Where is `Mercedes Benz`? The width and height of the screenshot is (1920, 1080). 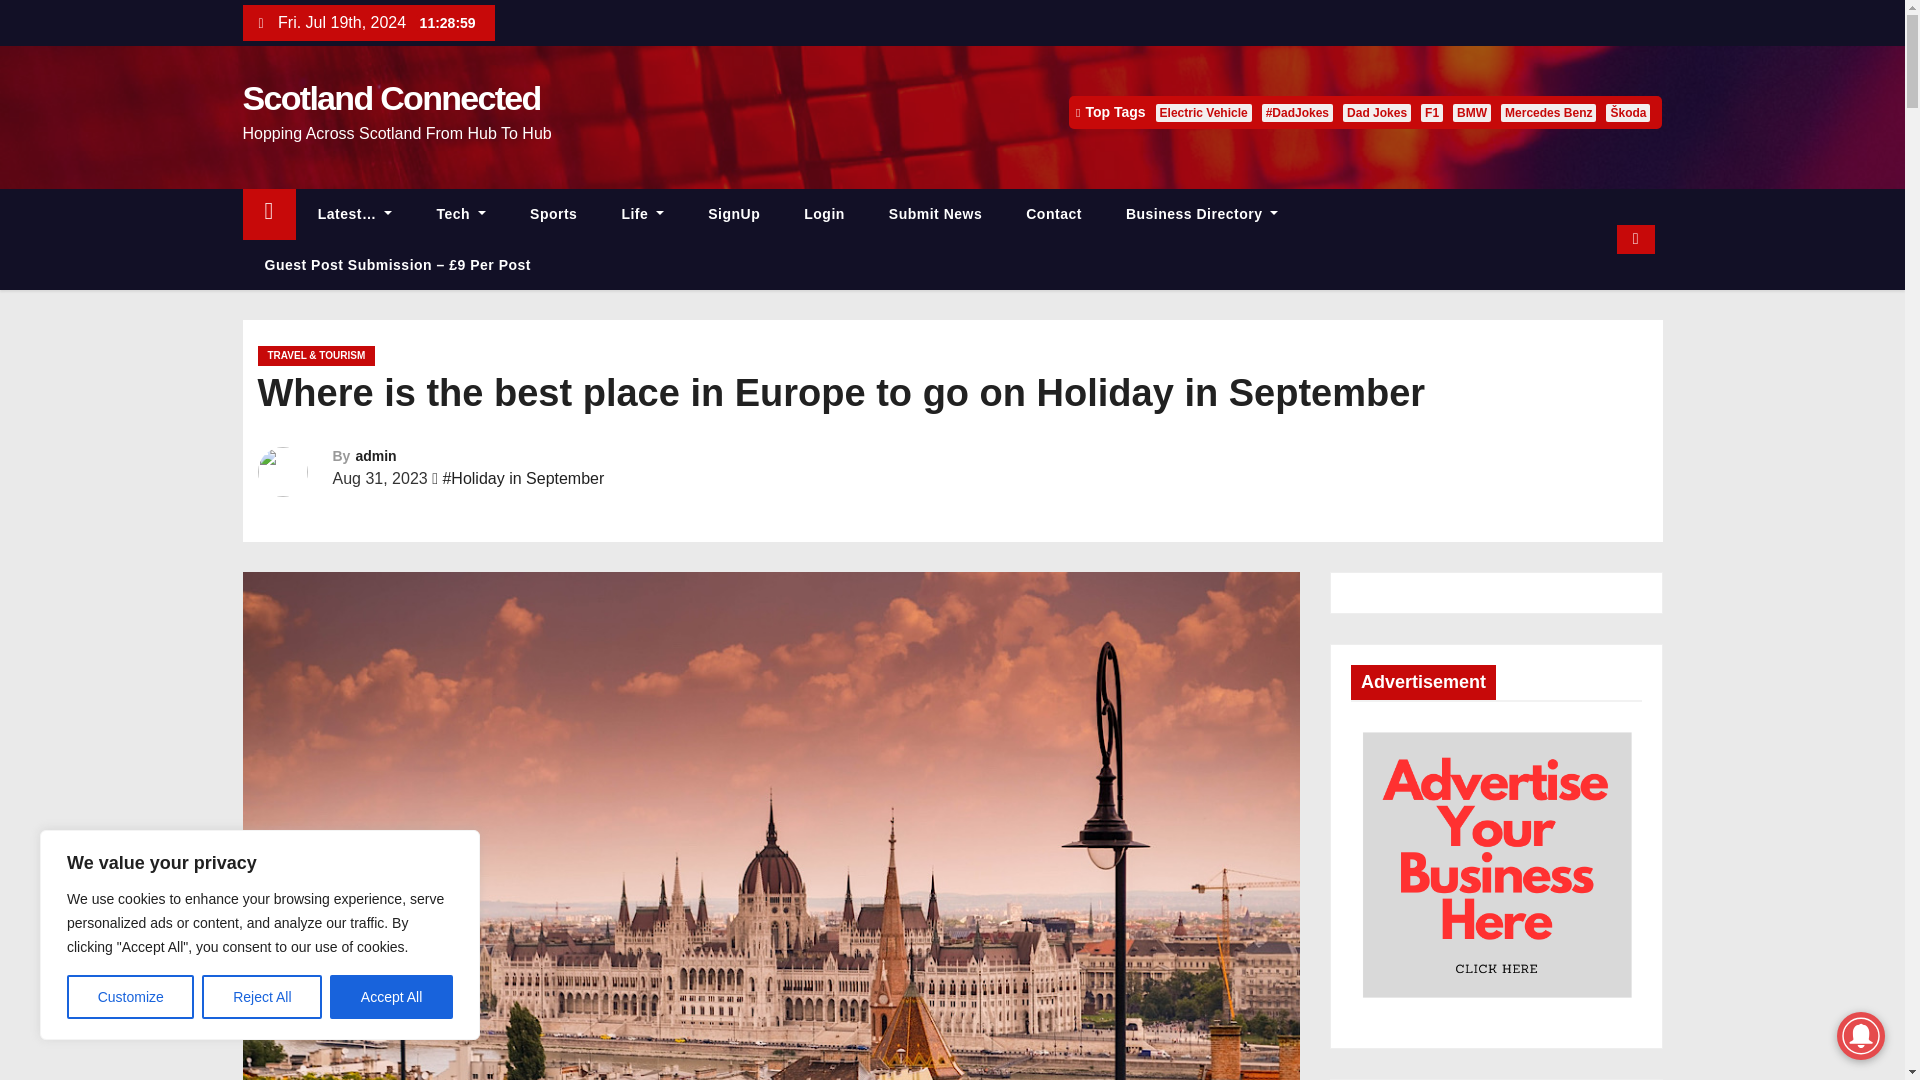
Mercedes Benz is located at coordinates (1548, 112).